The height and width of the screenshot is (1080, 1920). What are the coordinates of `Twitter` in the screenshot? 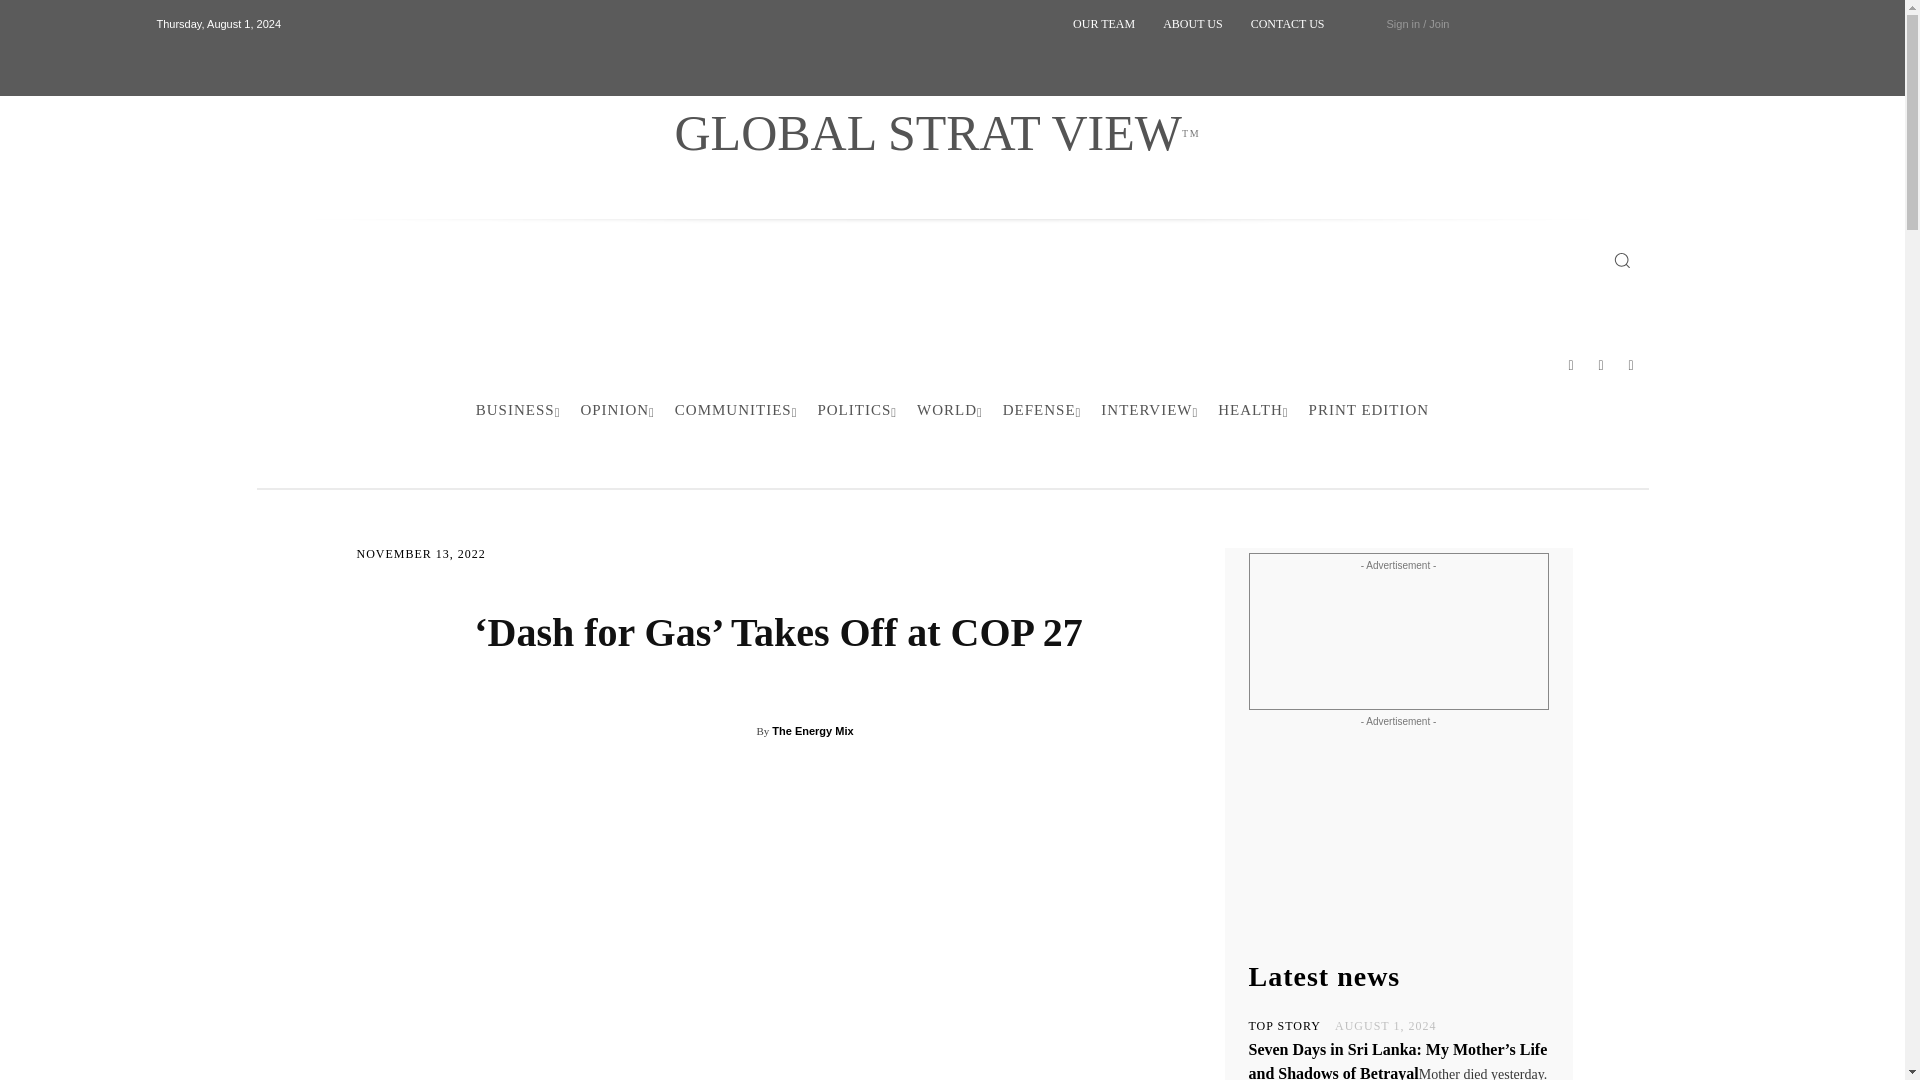 It's located at (1632, 365).